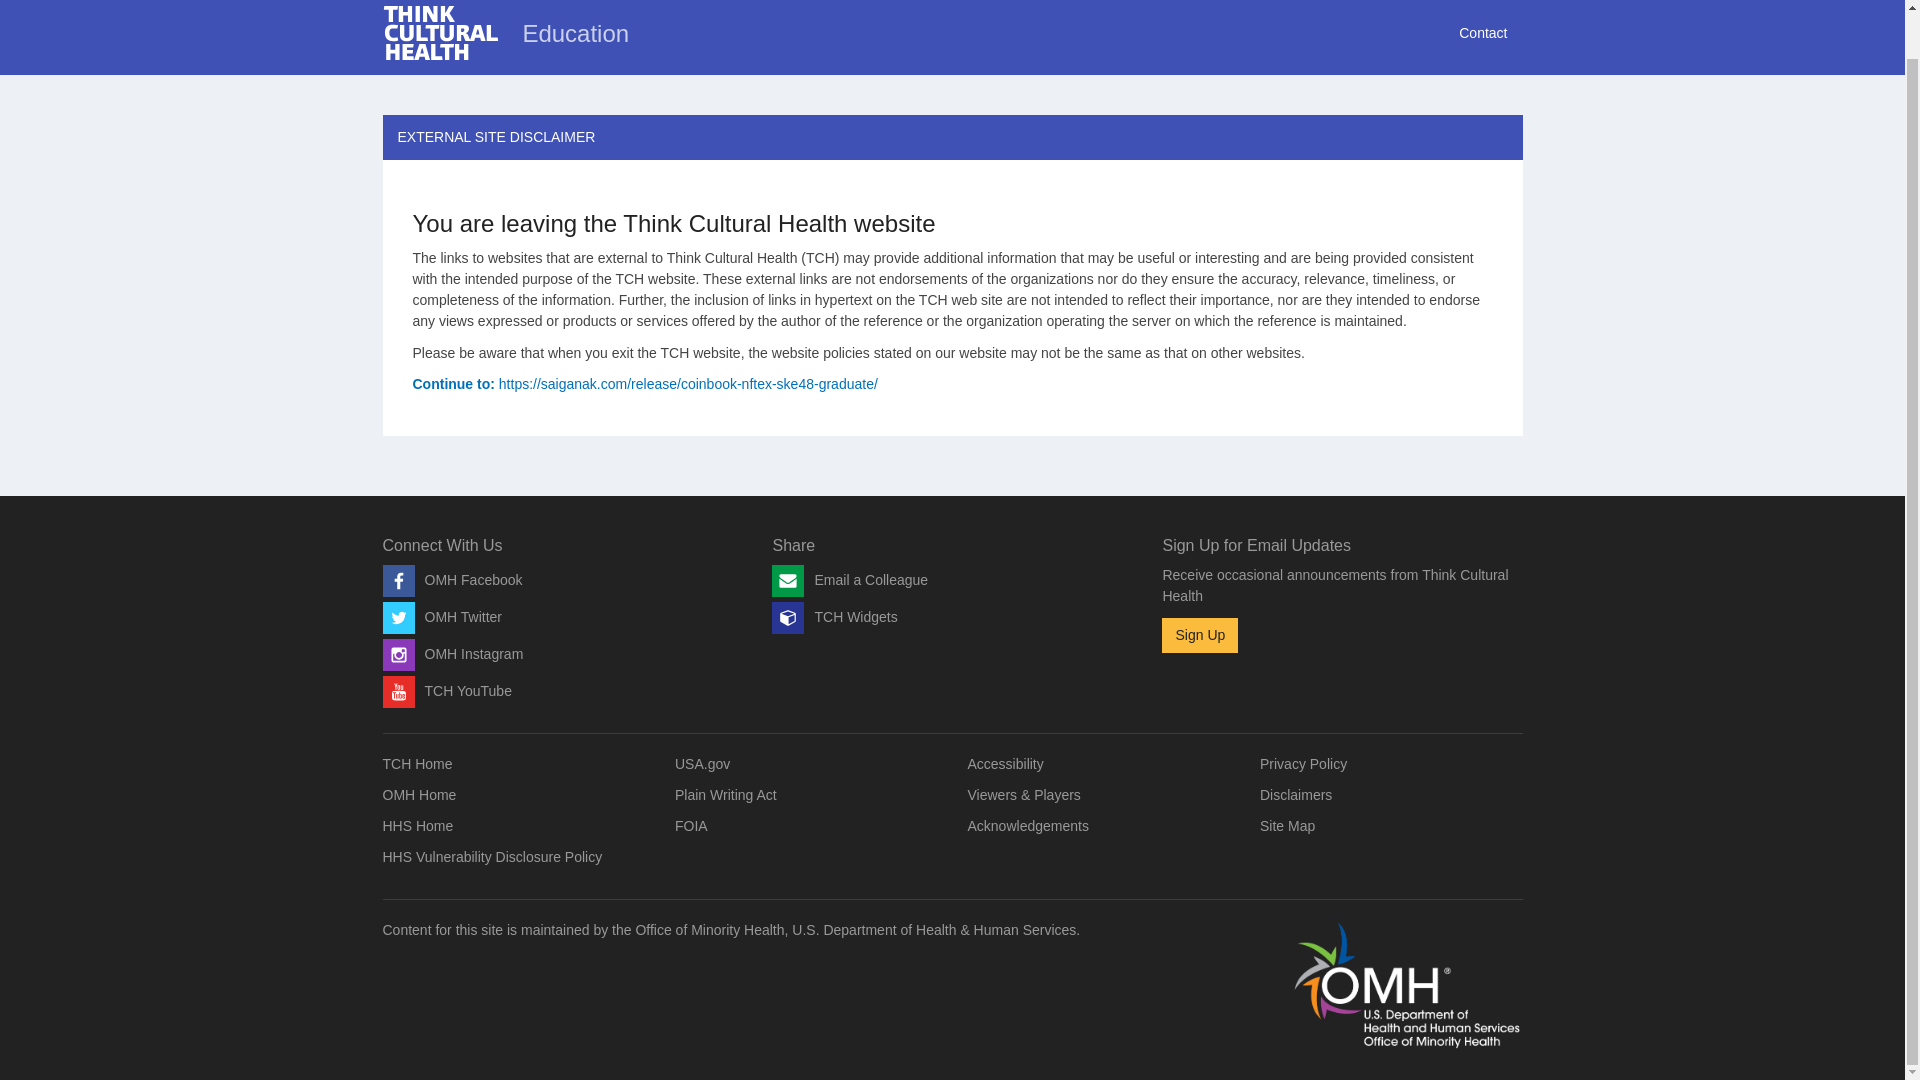  Describe the element at coordinates (1028, 825) in the screenshot. I see `Acknowledgements` at that location.